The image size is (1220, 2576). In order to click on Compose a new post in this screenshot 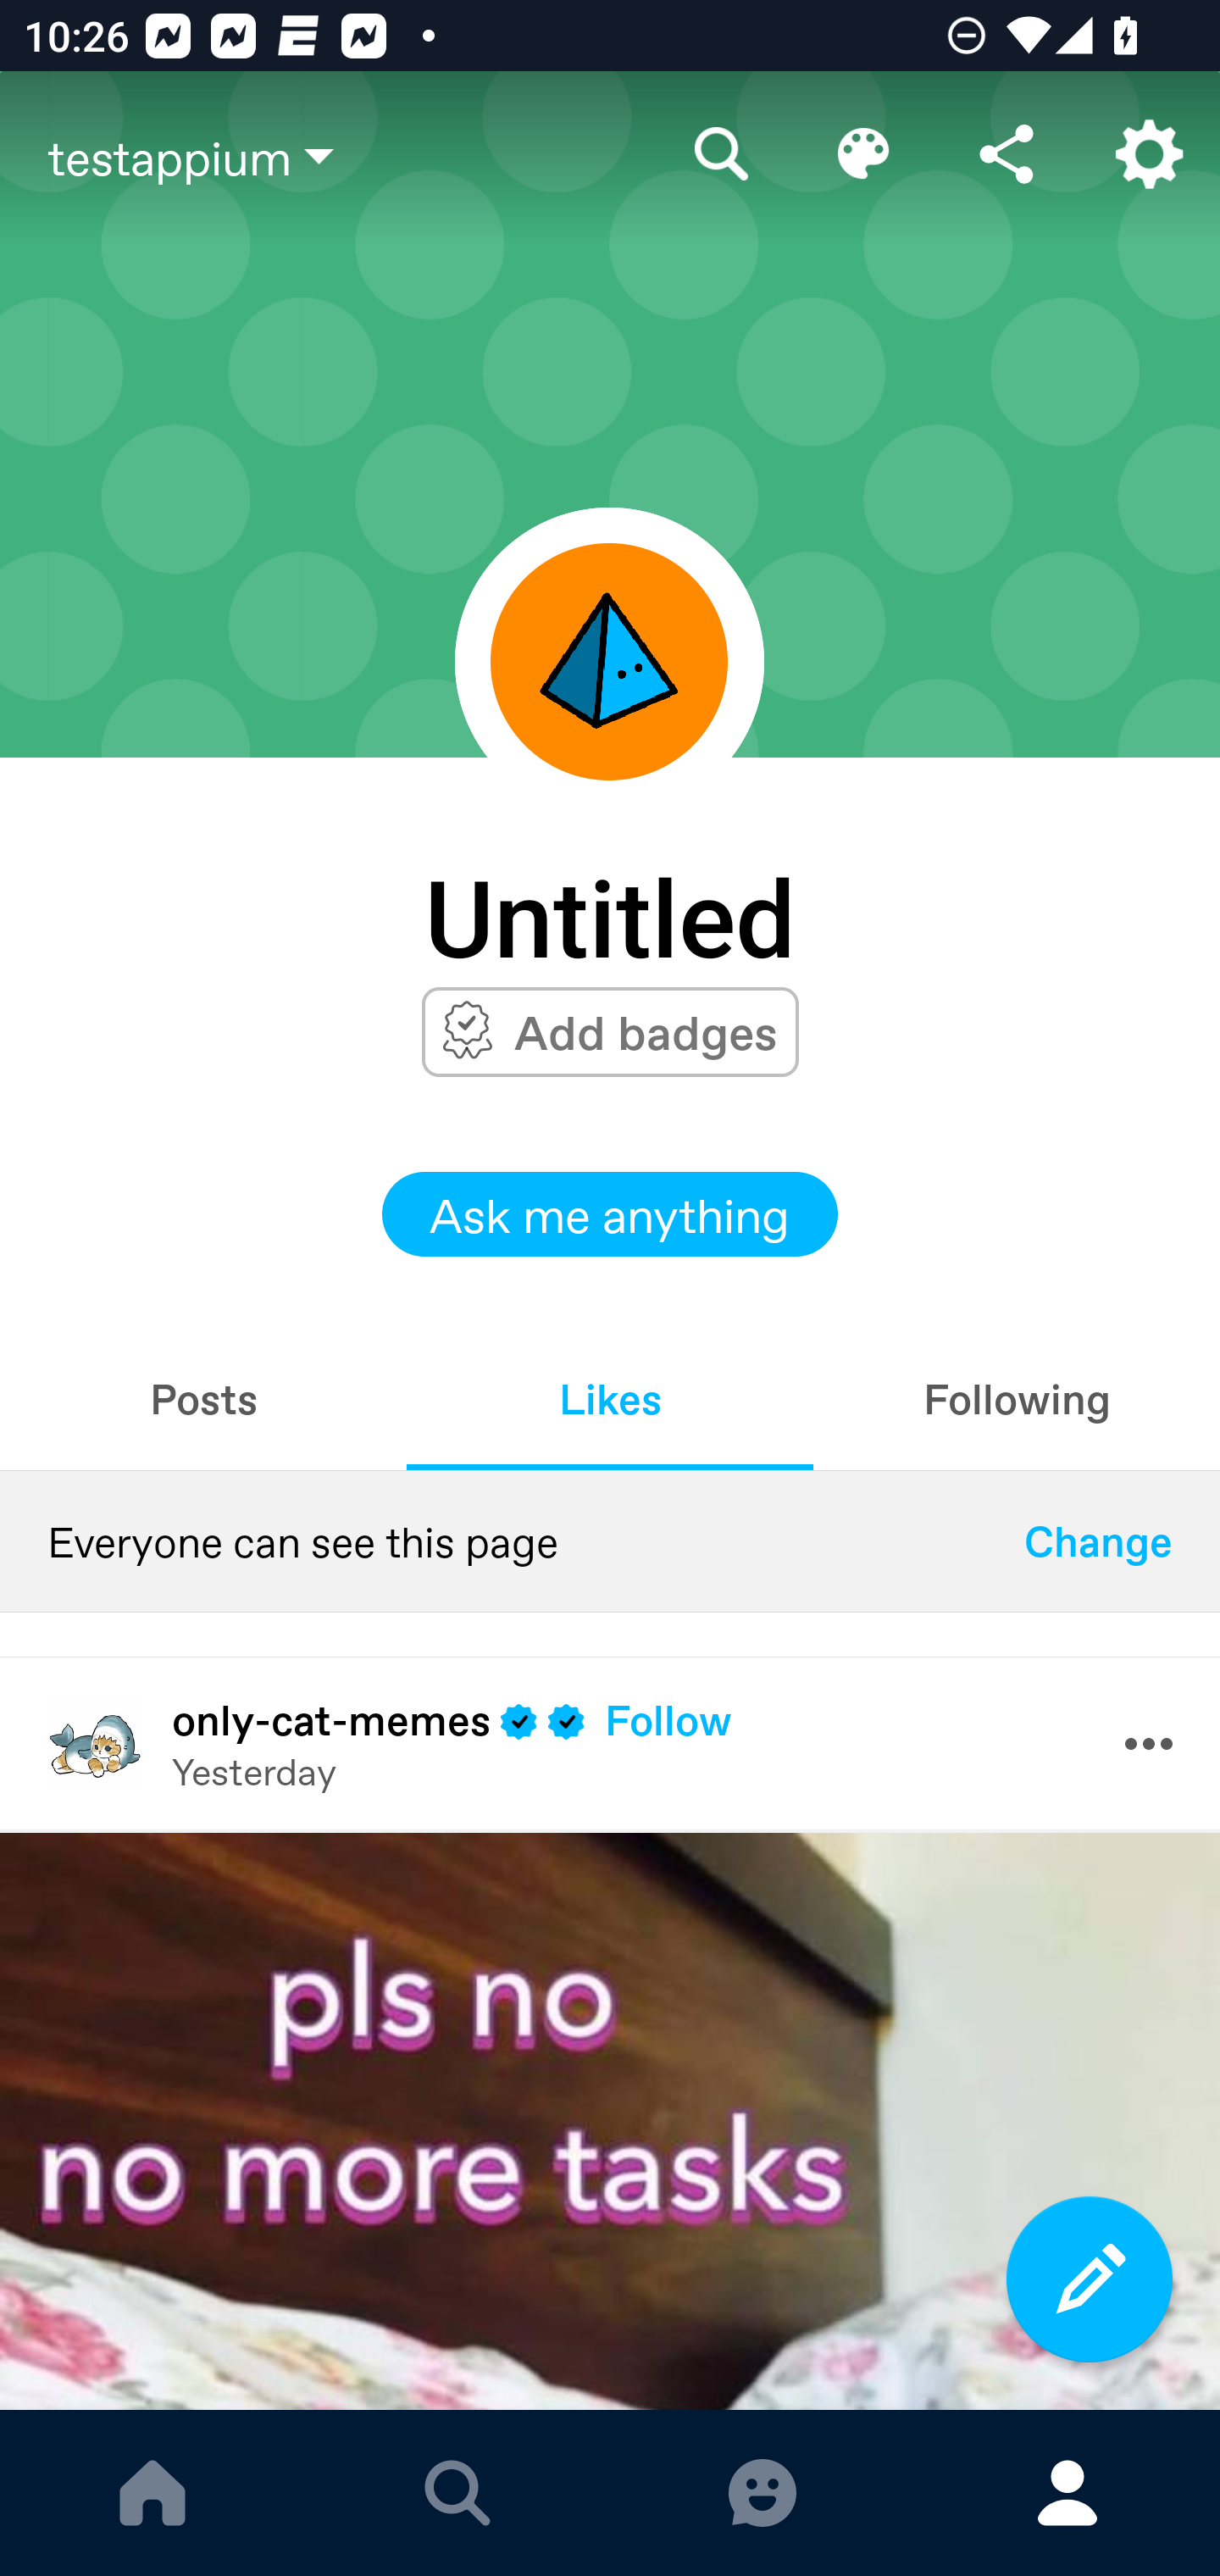, I will do `click(1090, 2279)`.